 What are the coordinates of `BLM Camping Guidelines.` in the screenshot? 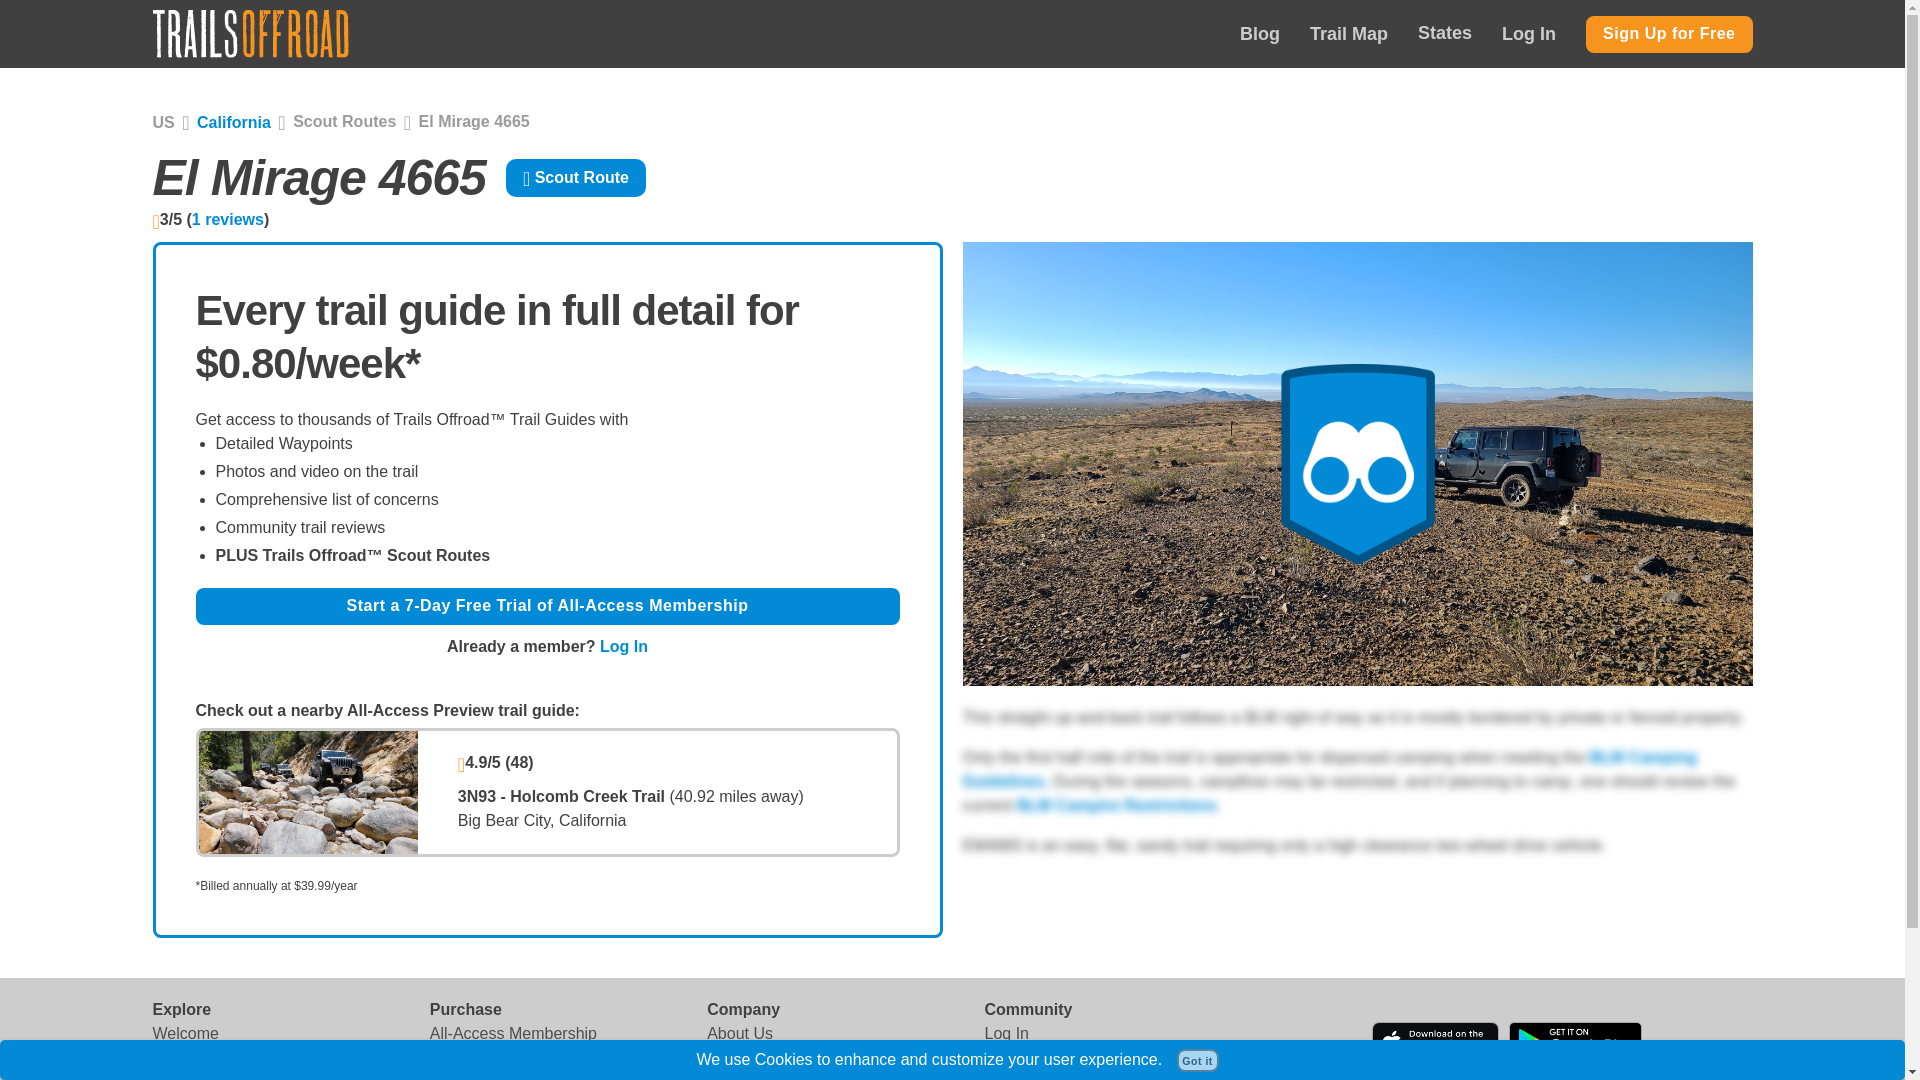 It's located at (1329, 769).